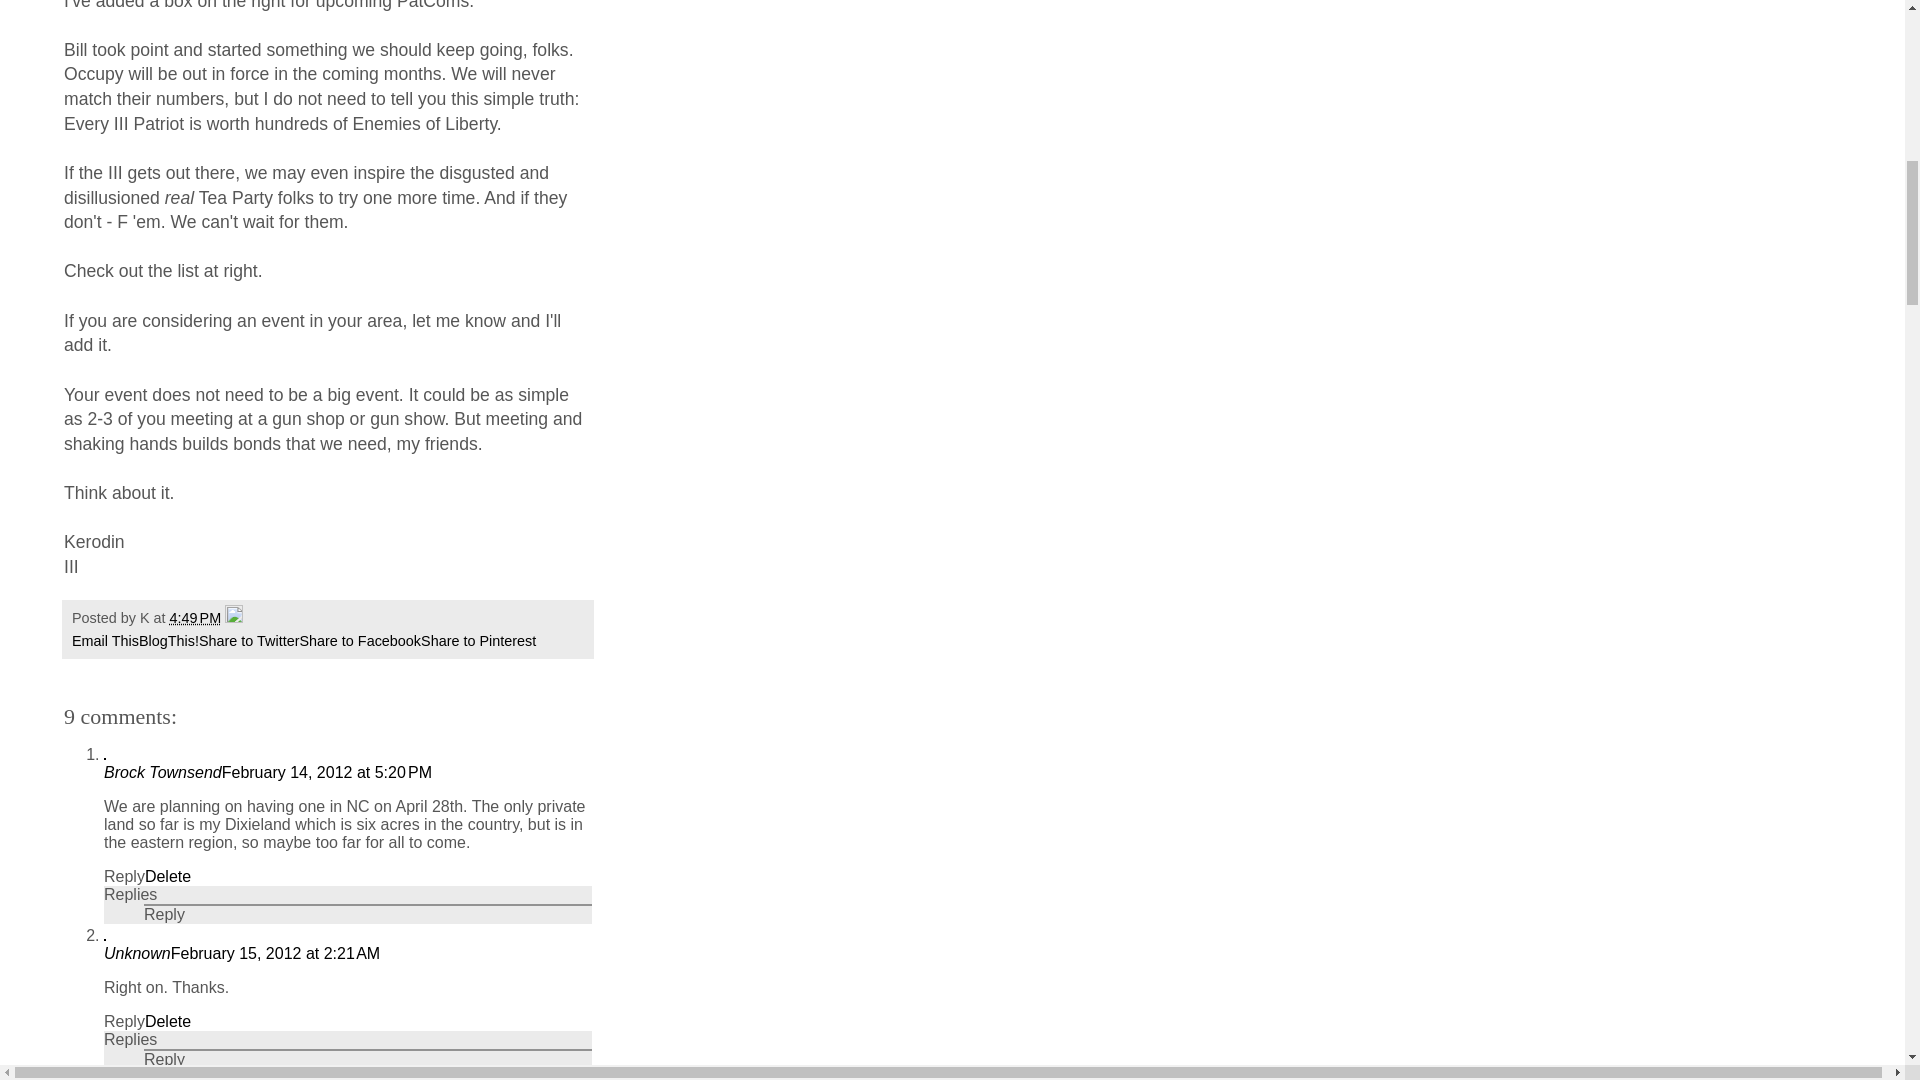 This screenshot has width=1920, height=1080. Describe the element at coordinates (124, 876) in the screenshot. I see `Reply` at that location.